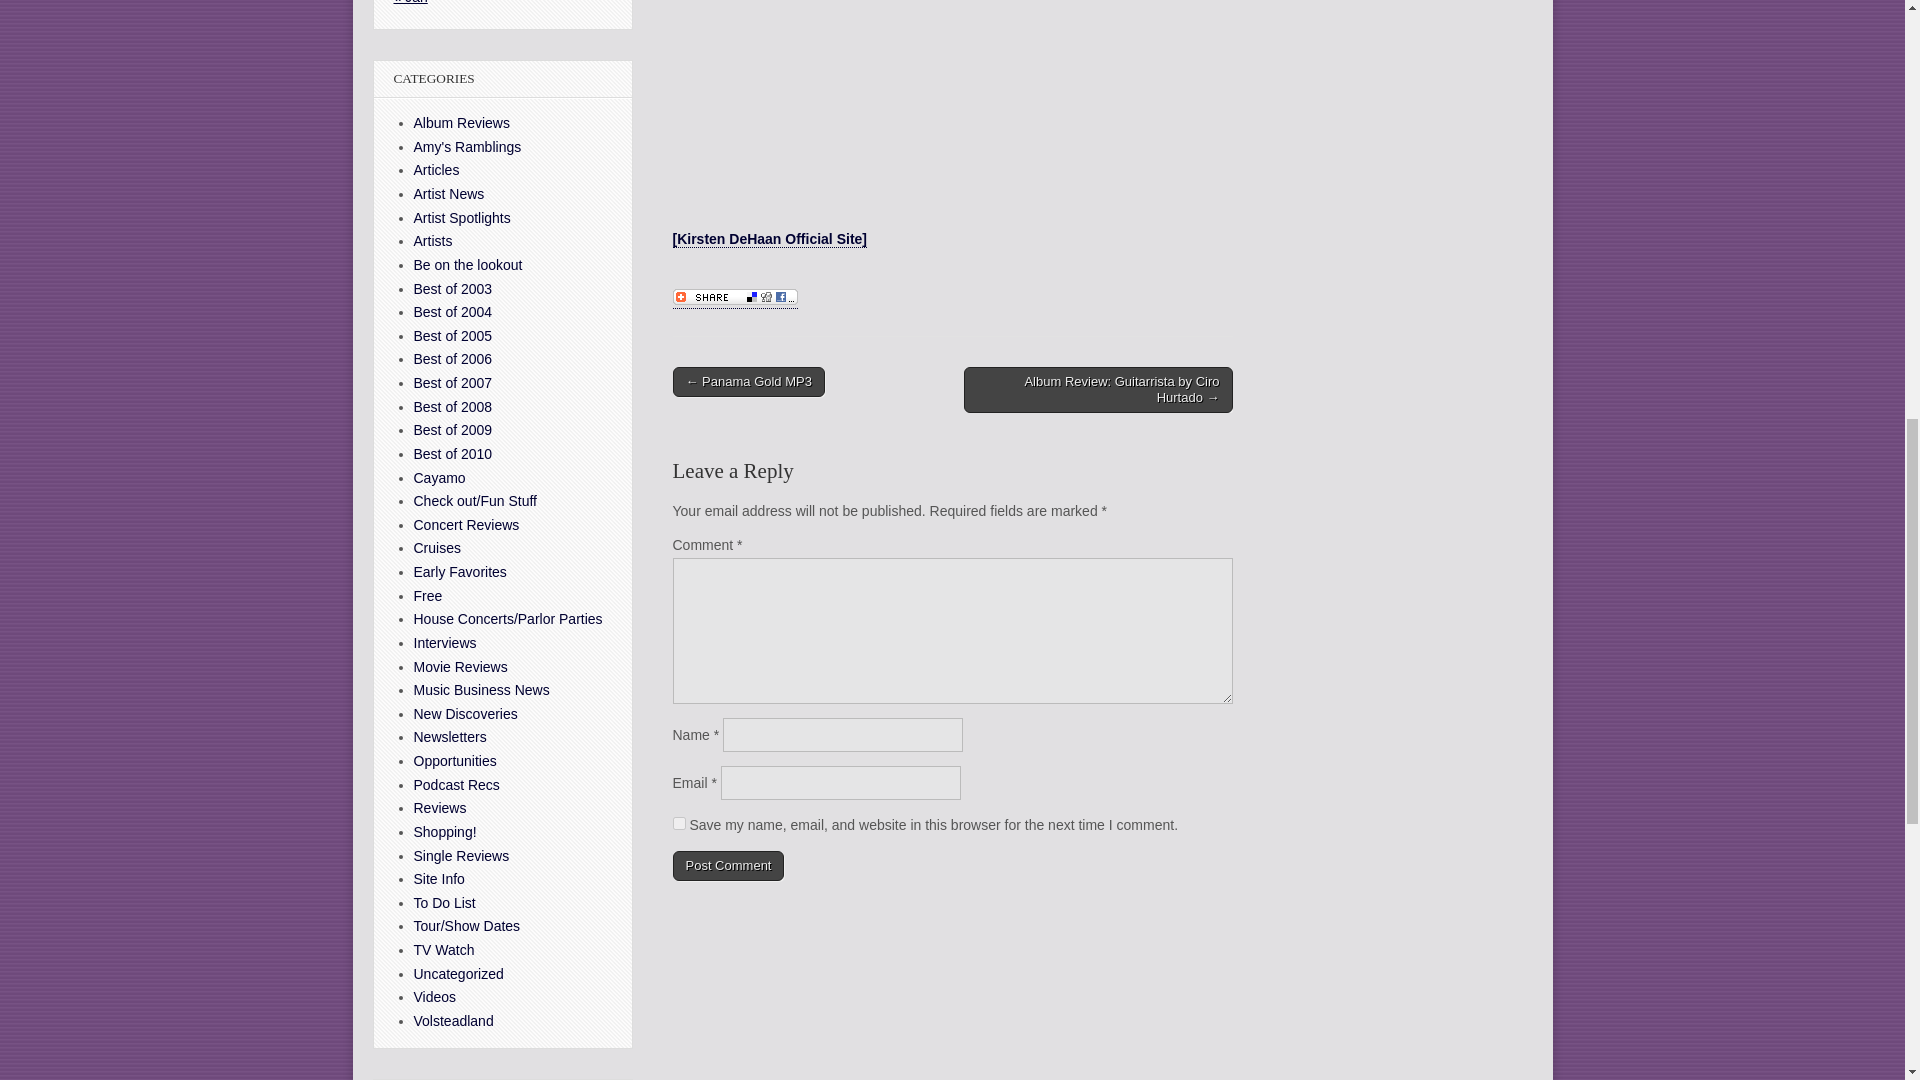 This screenshot has height=1080, width=1920. What do you see at coordinates (454, 311) in the screenshot?
I see `Best of 2004` at bounding box center [454, 311].